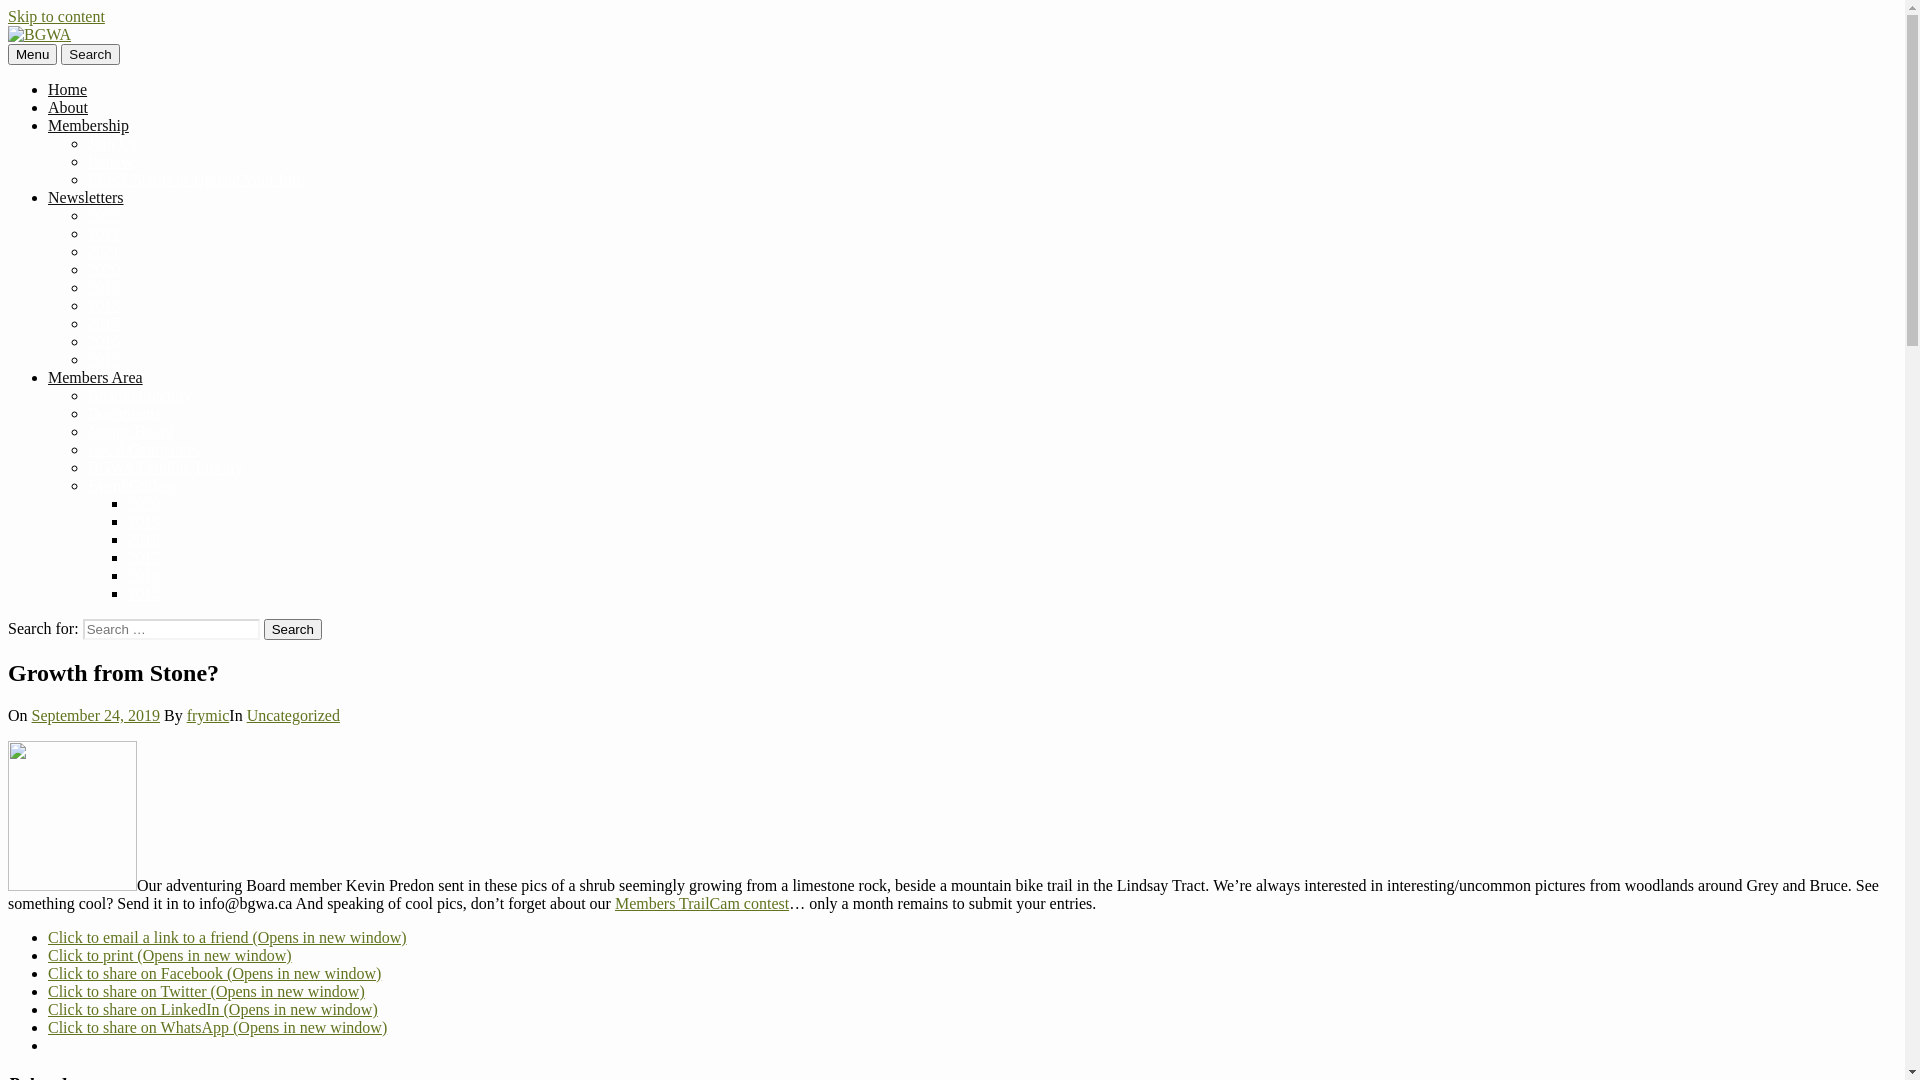 The width and height of the screenshot is (1920, 1080). What do you see at coordinates (104, 306) in the screenshot?
I see `2018` at bounding box center [104, 306].